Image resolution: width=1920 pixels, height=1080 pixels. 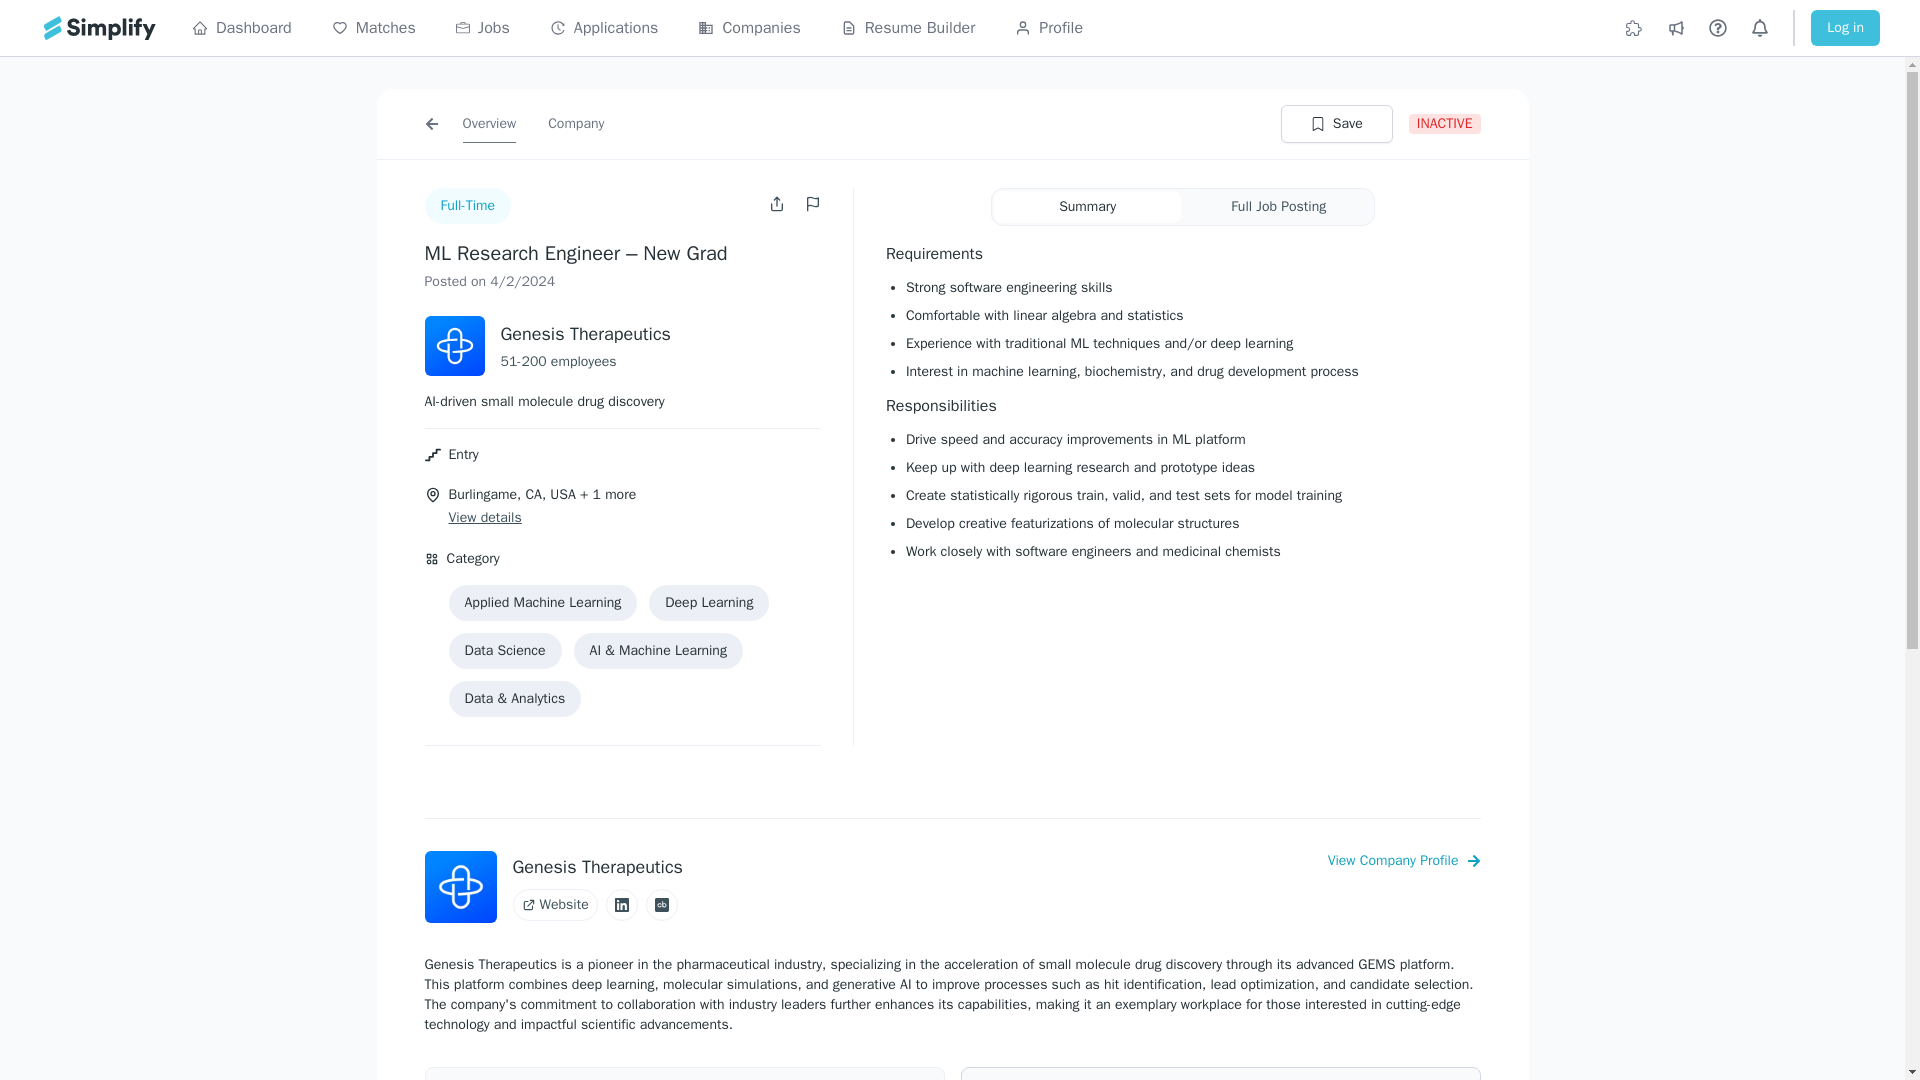 What do you see at coordinates (1278, 206) in the screenshot?
I see `Full Job Posting` at bounding box center [1278, 206].